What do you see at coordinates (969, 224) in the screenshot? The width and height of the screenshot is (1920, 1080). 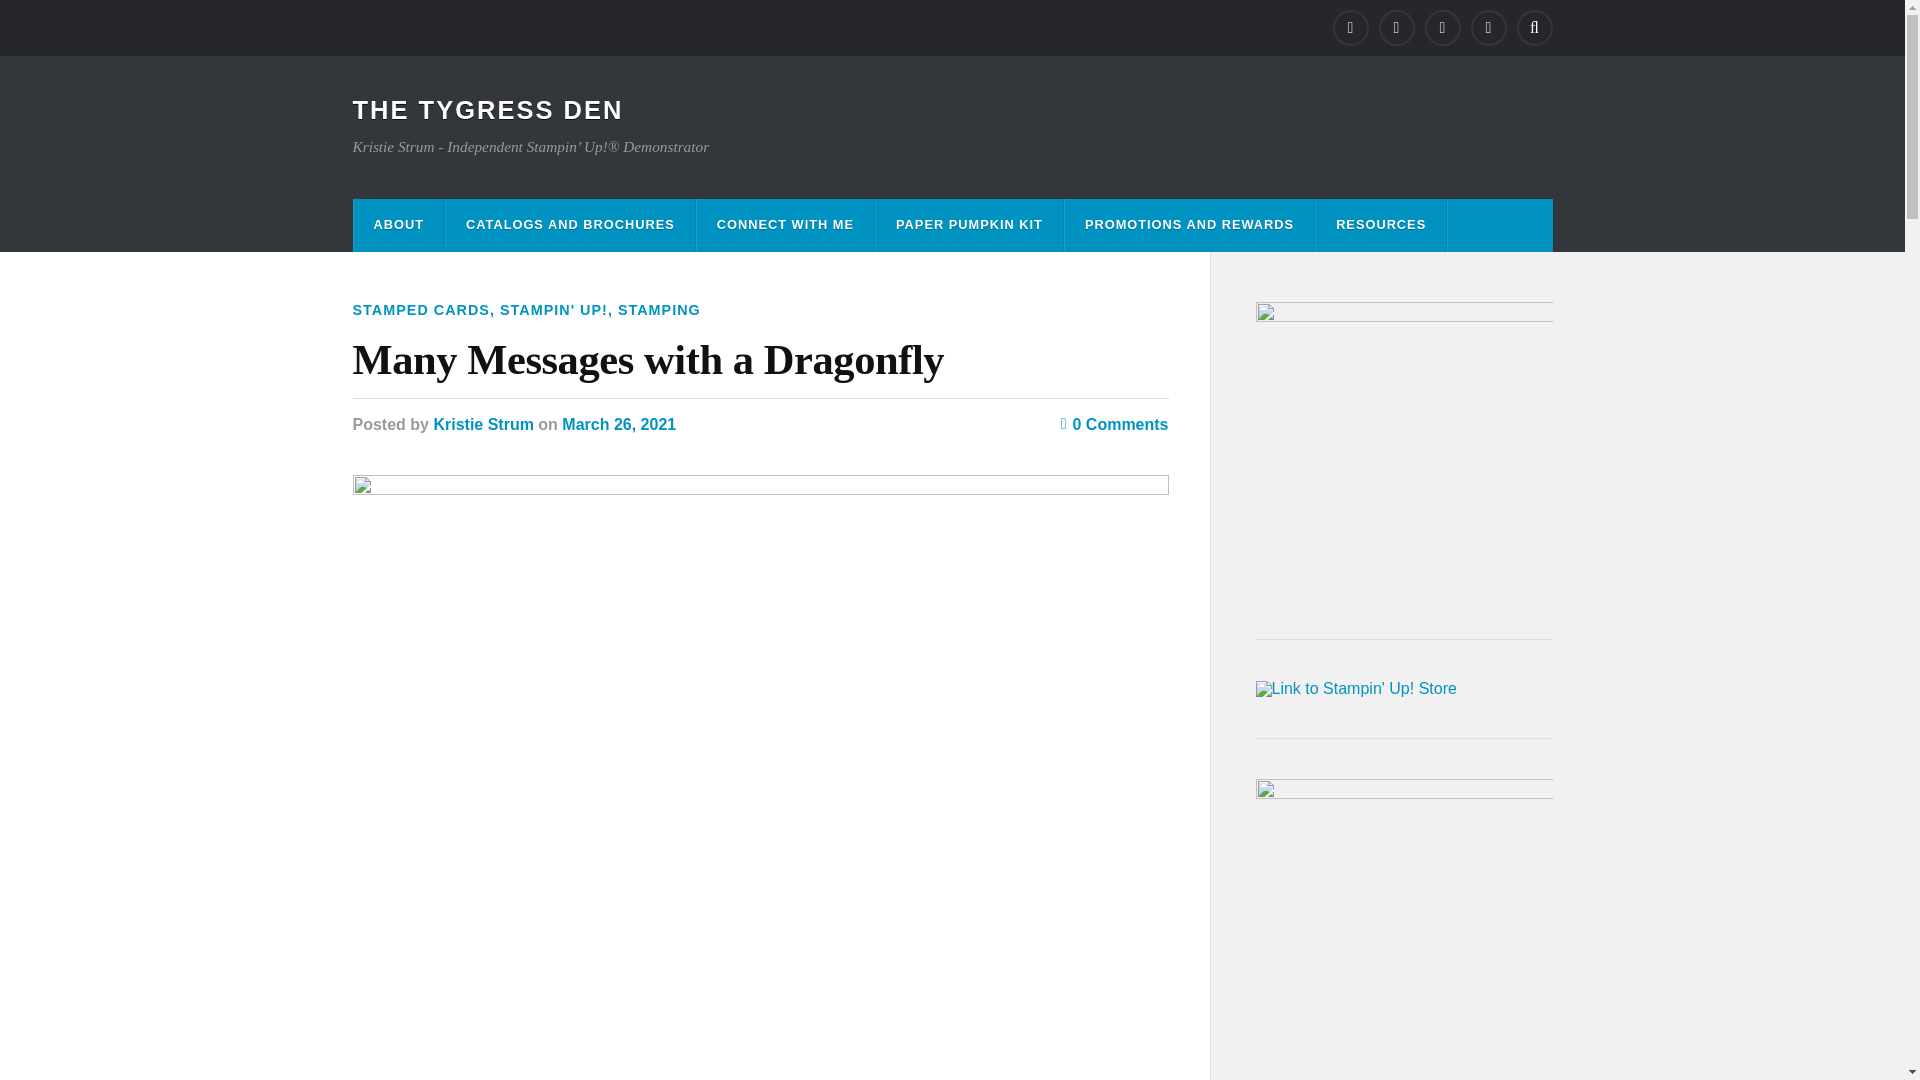 I see `PAPER PUMPKIN KIT` at bounding box center [969, 224].